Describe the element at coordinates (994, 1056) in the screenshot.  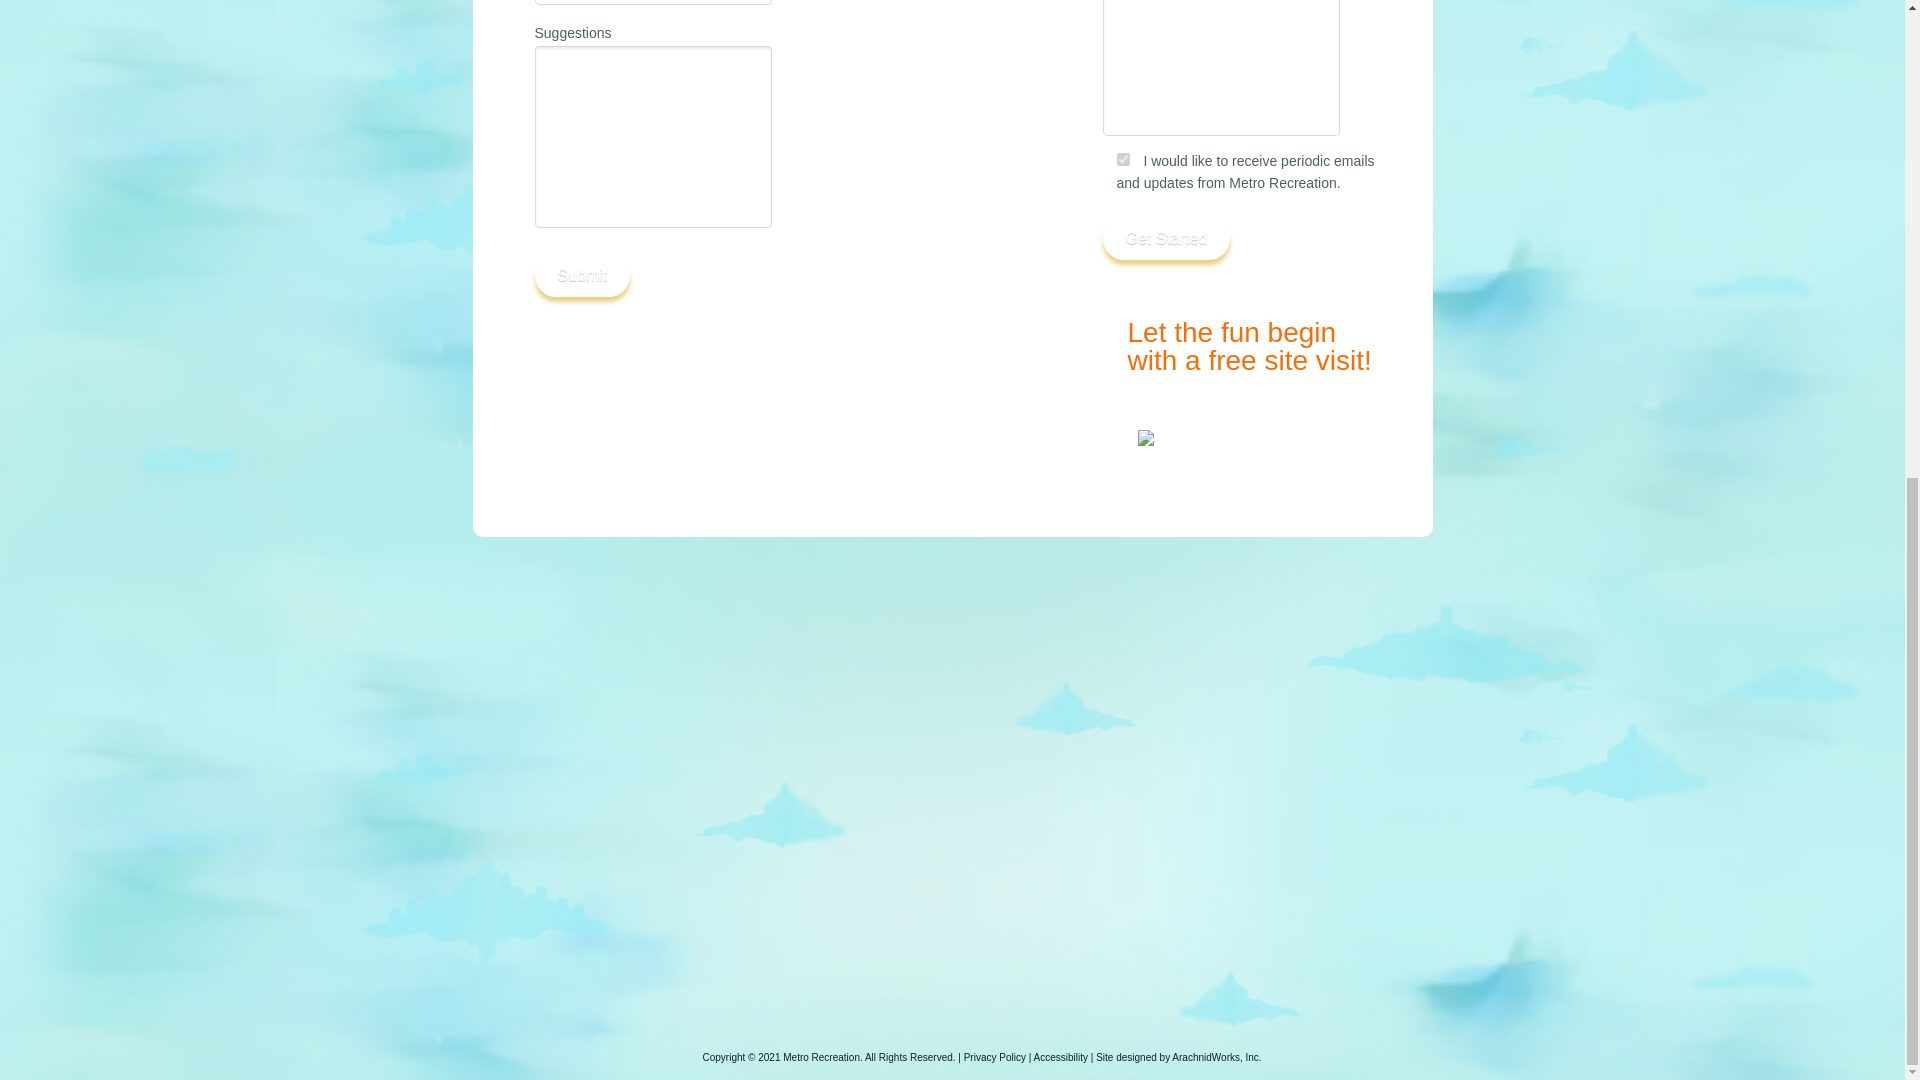
I see `Privacy Policy` at that location.